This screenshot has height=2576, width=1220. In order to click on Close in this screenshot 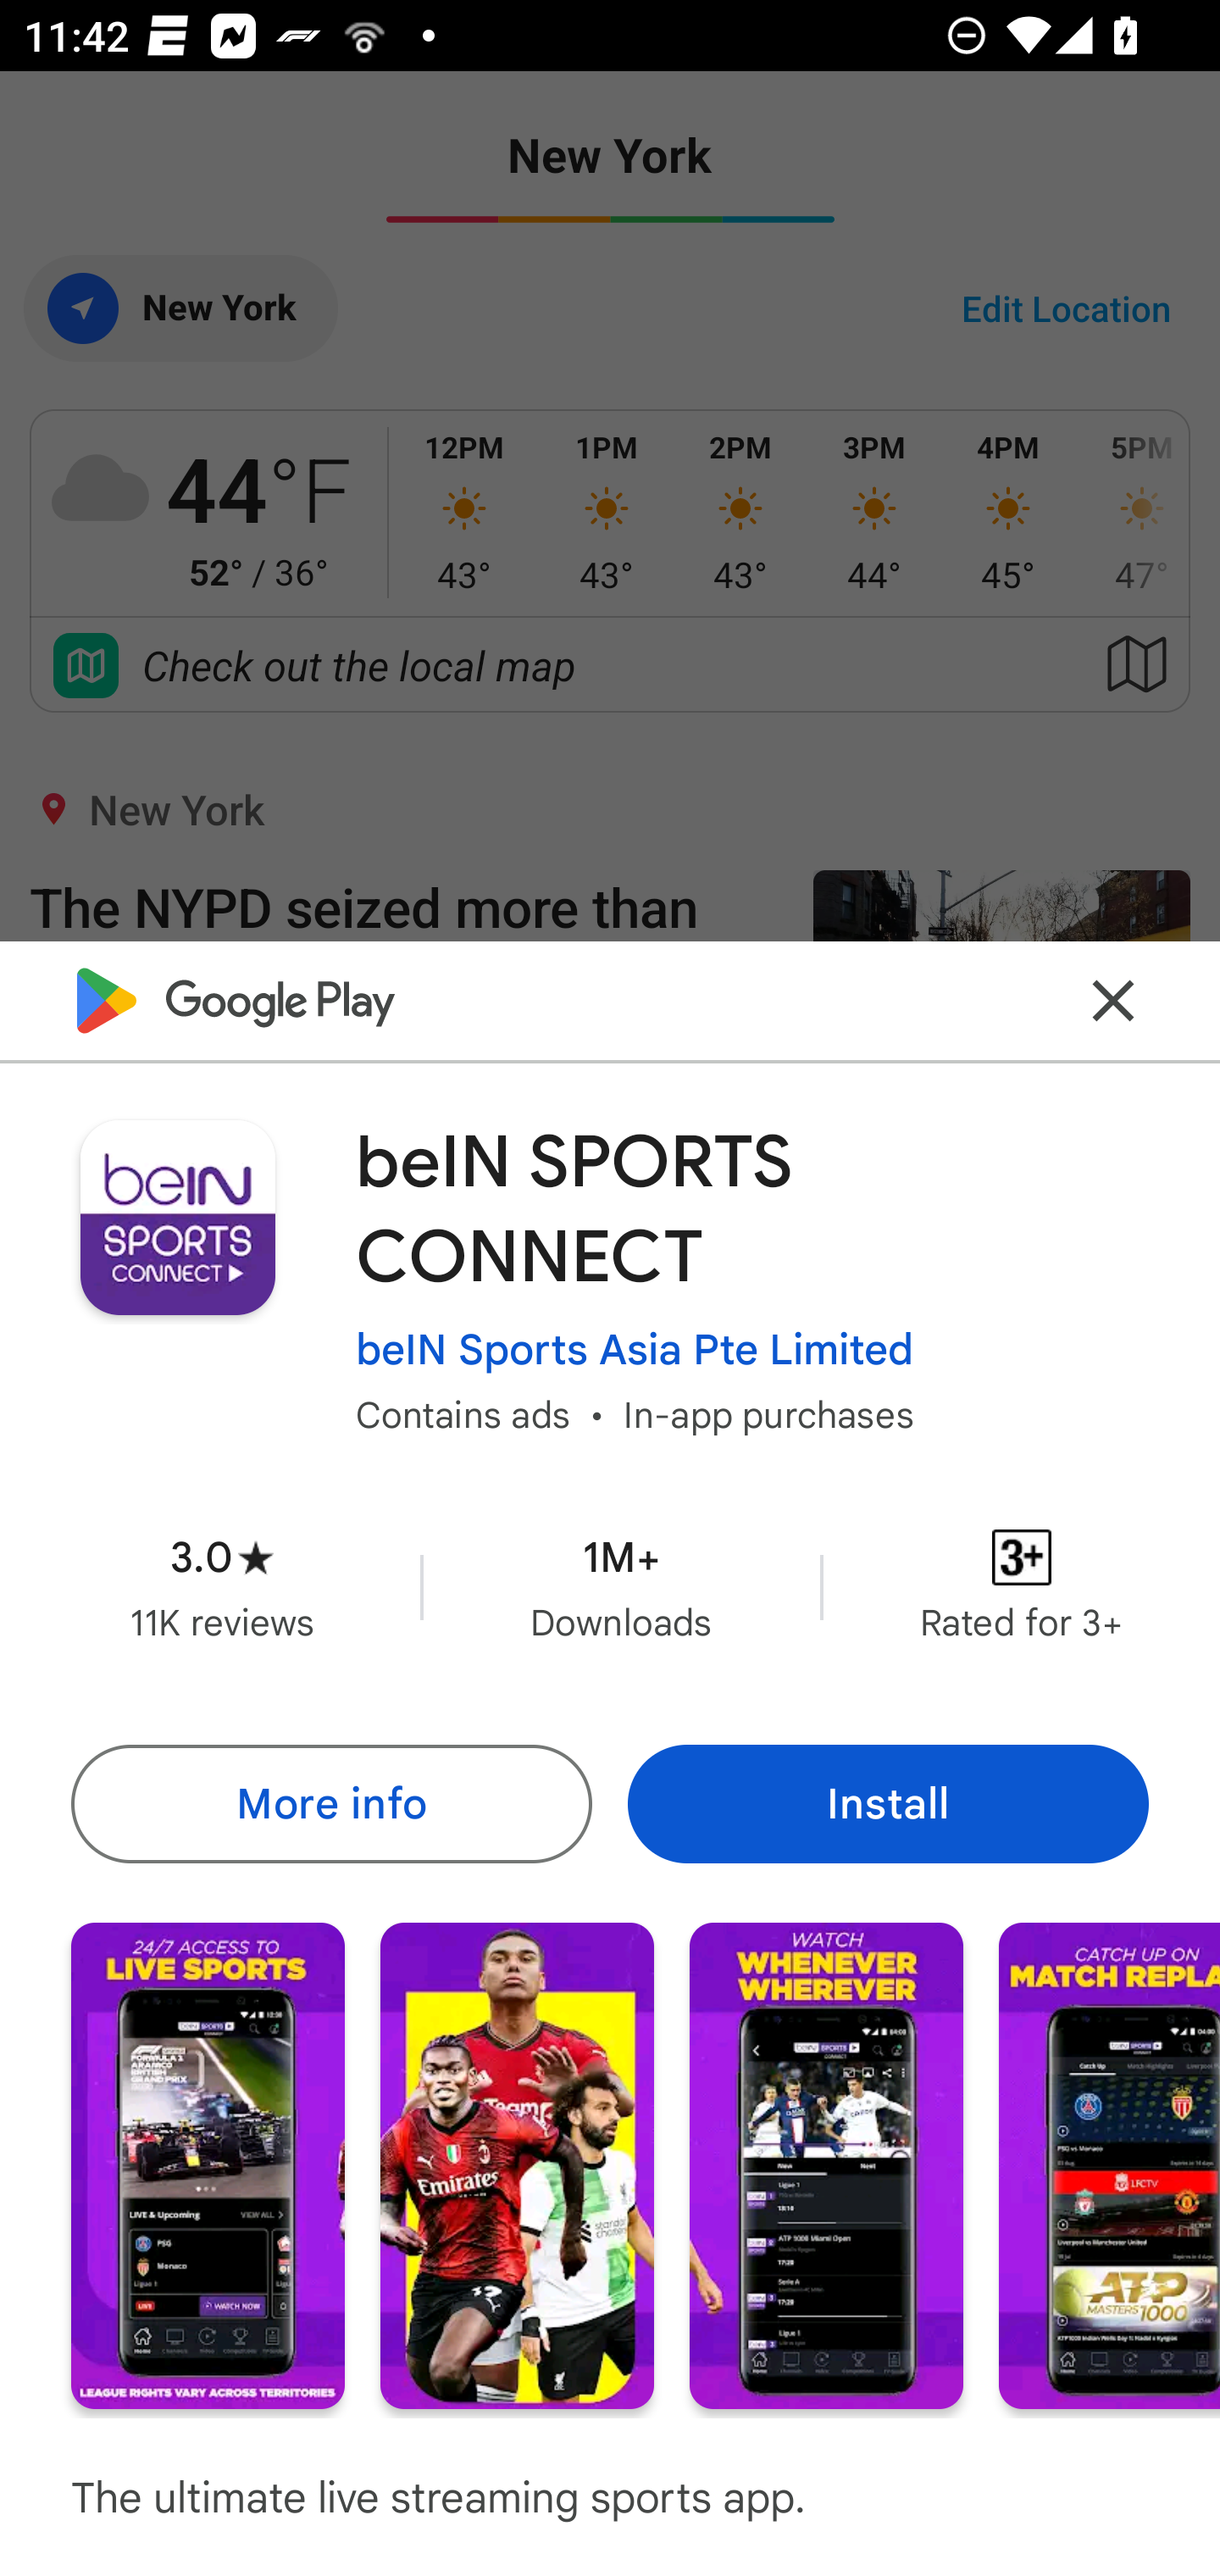, I will do `click(1113, 1000)`.